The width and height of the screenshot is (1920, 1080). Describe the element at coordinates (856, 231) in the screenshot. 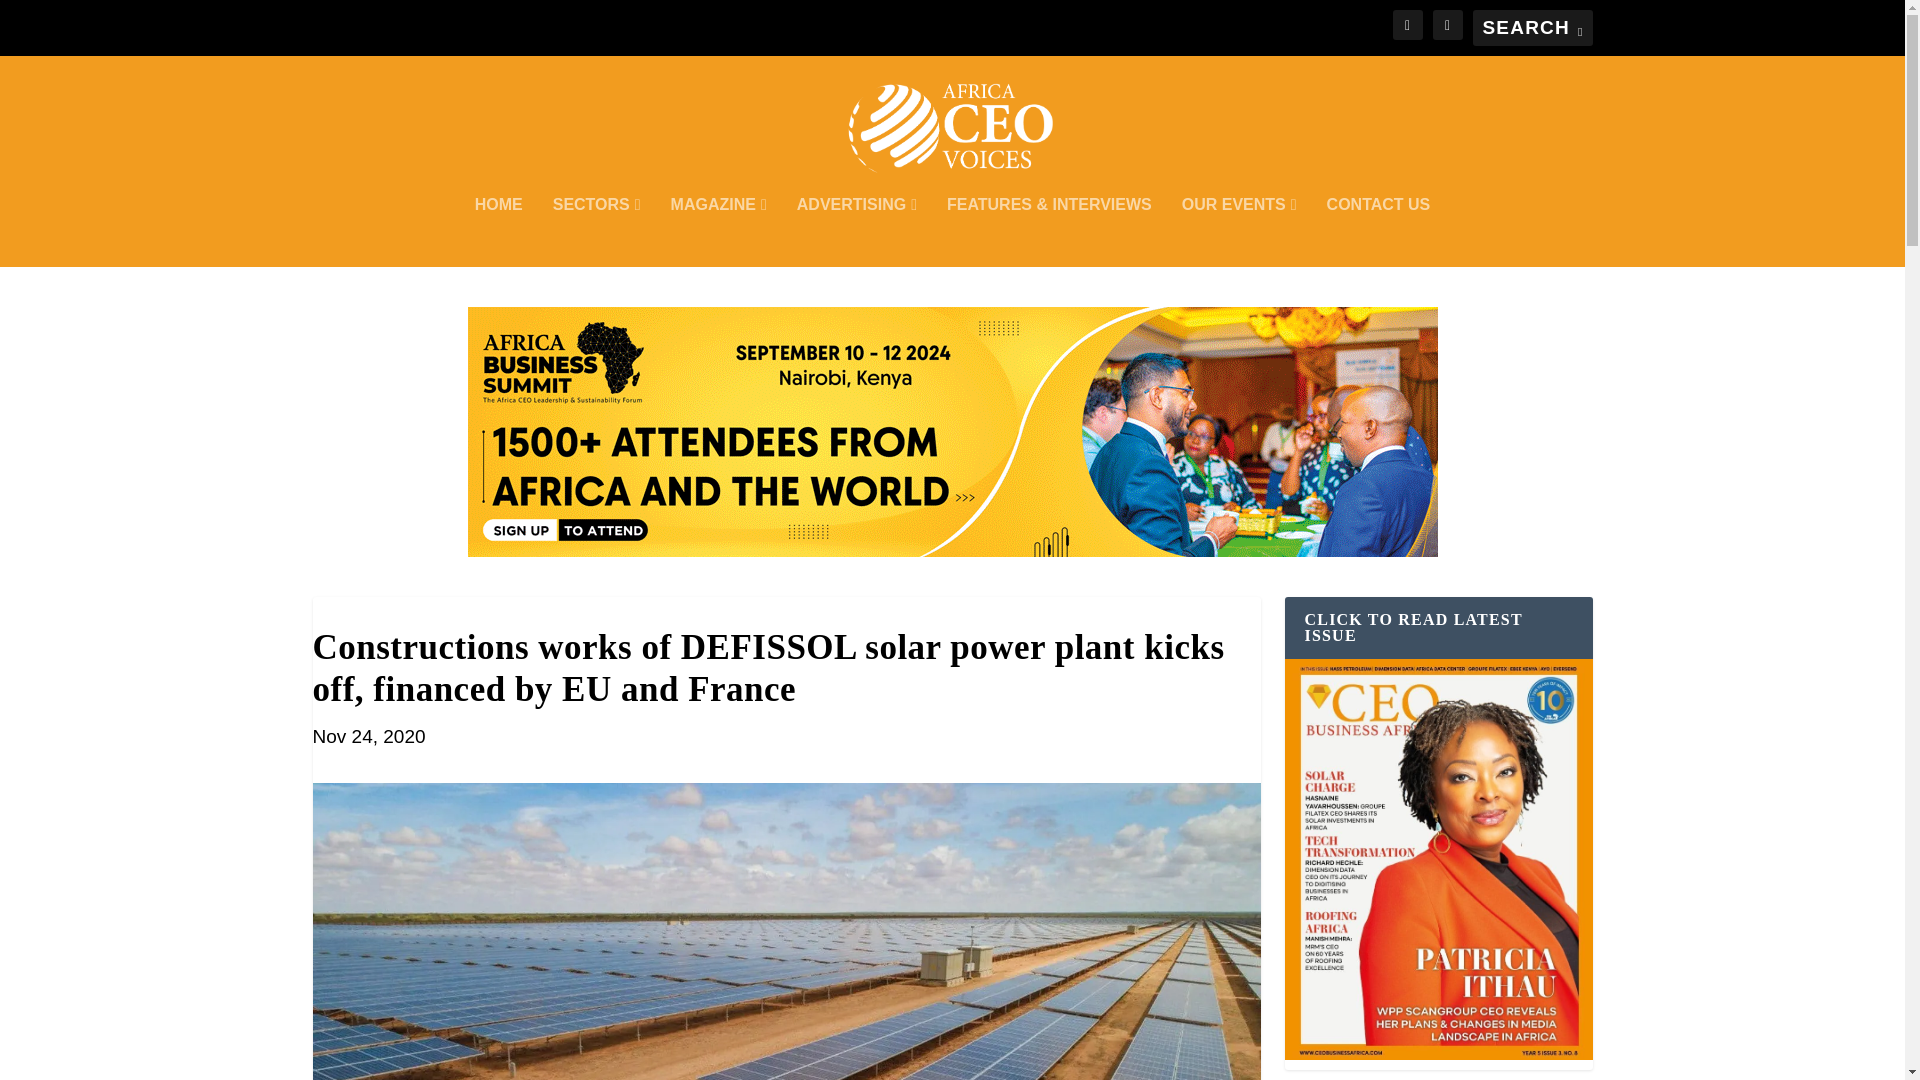

I see `ADVERTISING` at that location.